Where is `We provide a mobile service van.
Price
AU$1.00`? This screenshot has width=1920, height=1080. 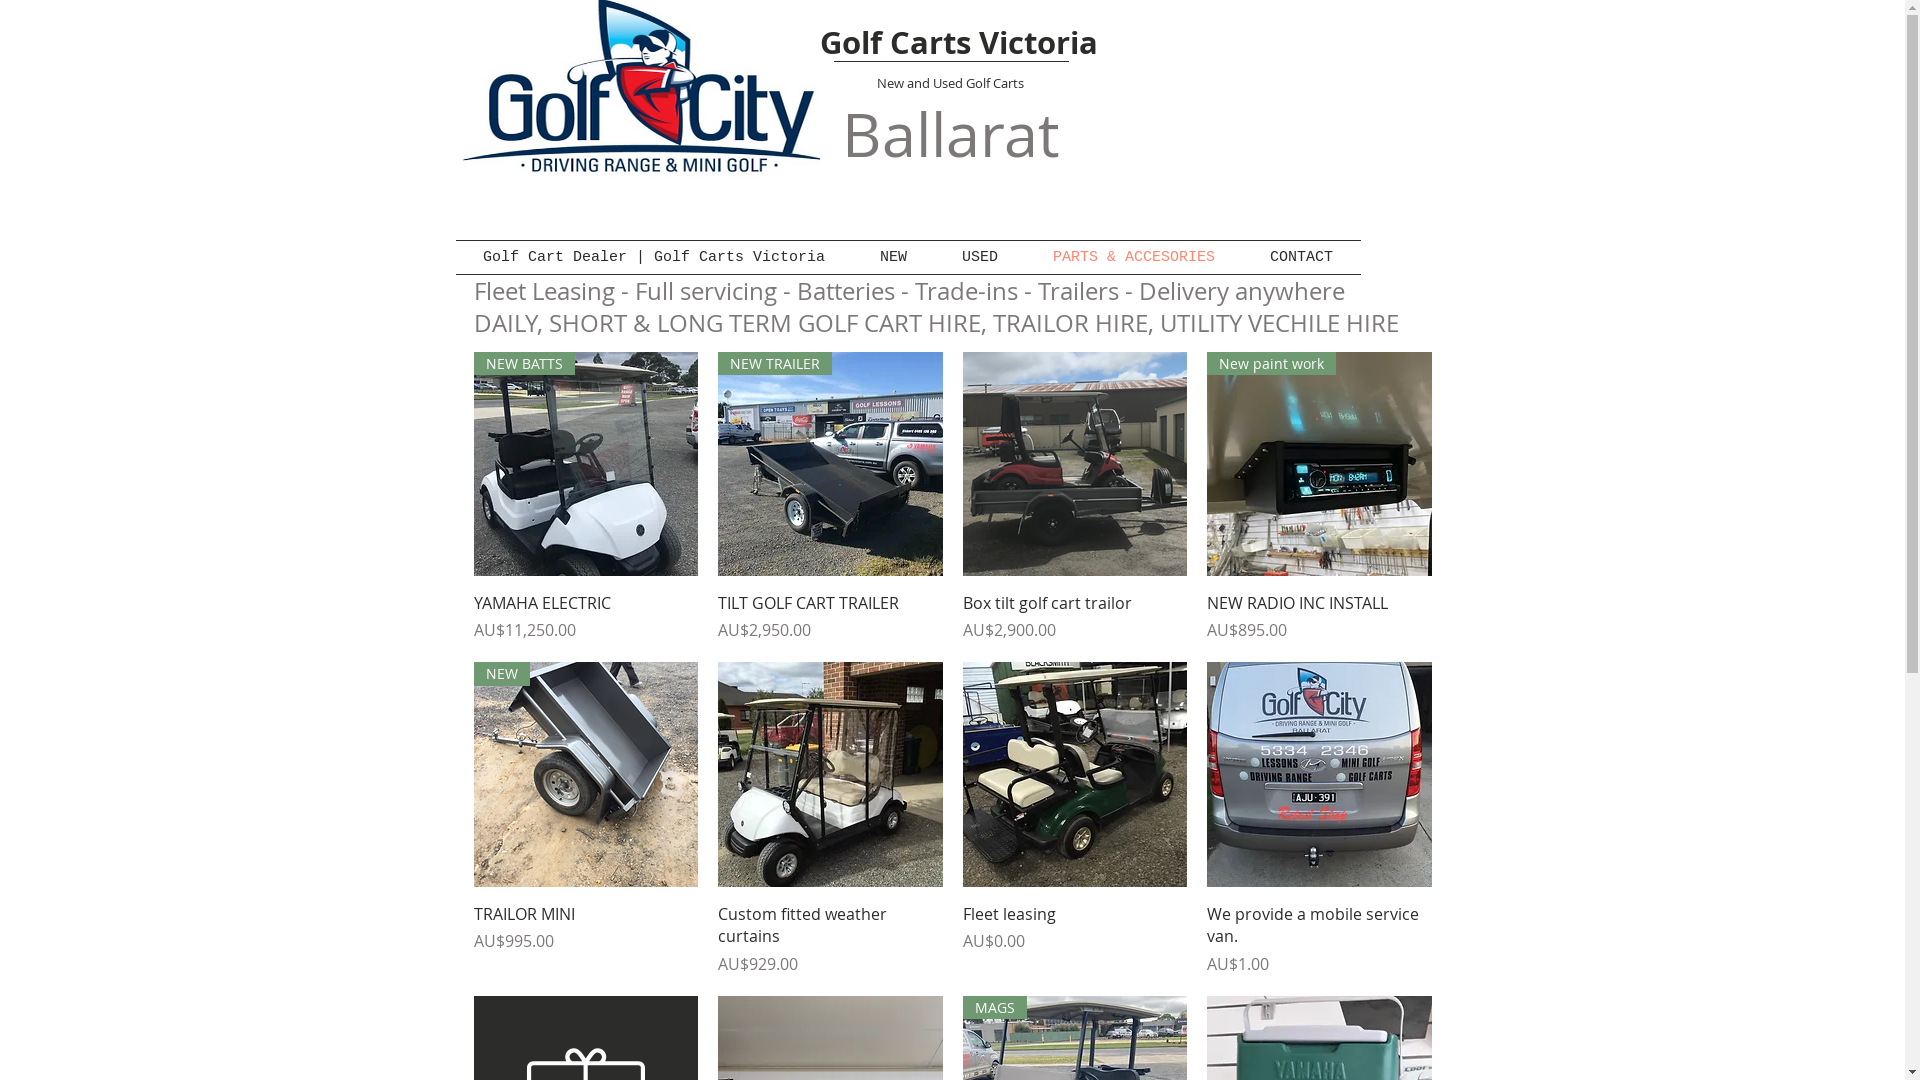
We provide a mobile service van.
Price
AU$1.00 is located at coordinates (1320, 940).